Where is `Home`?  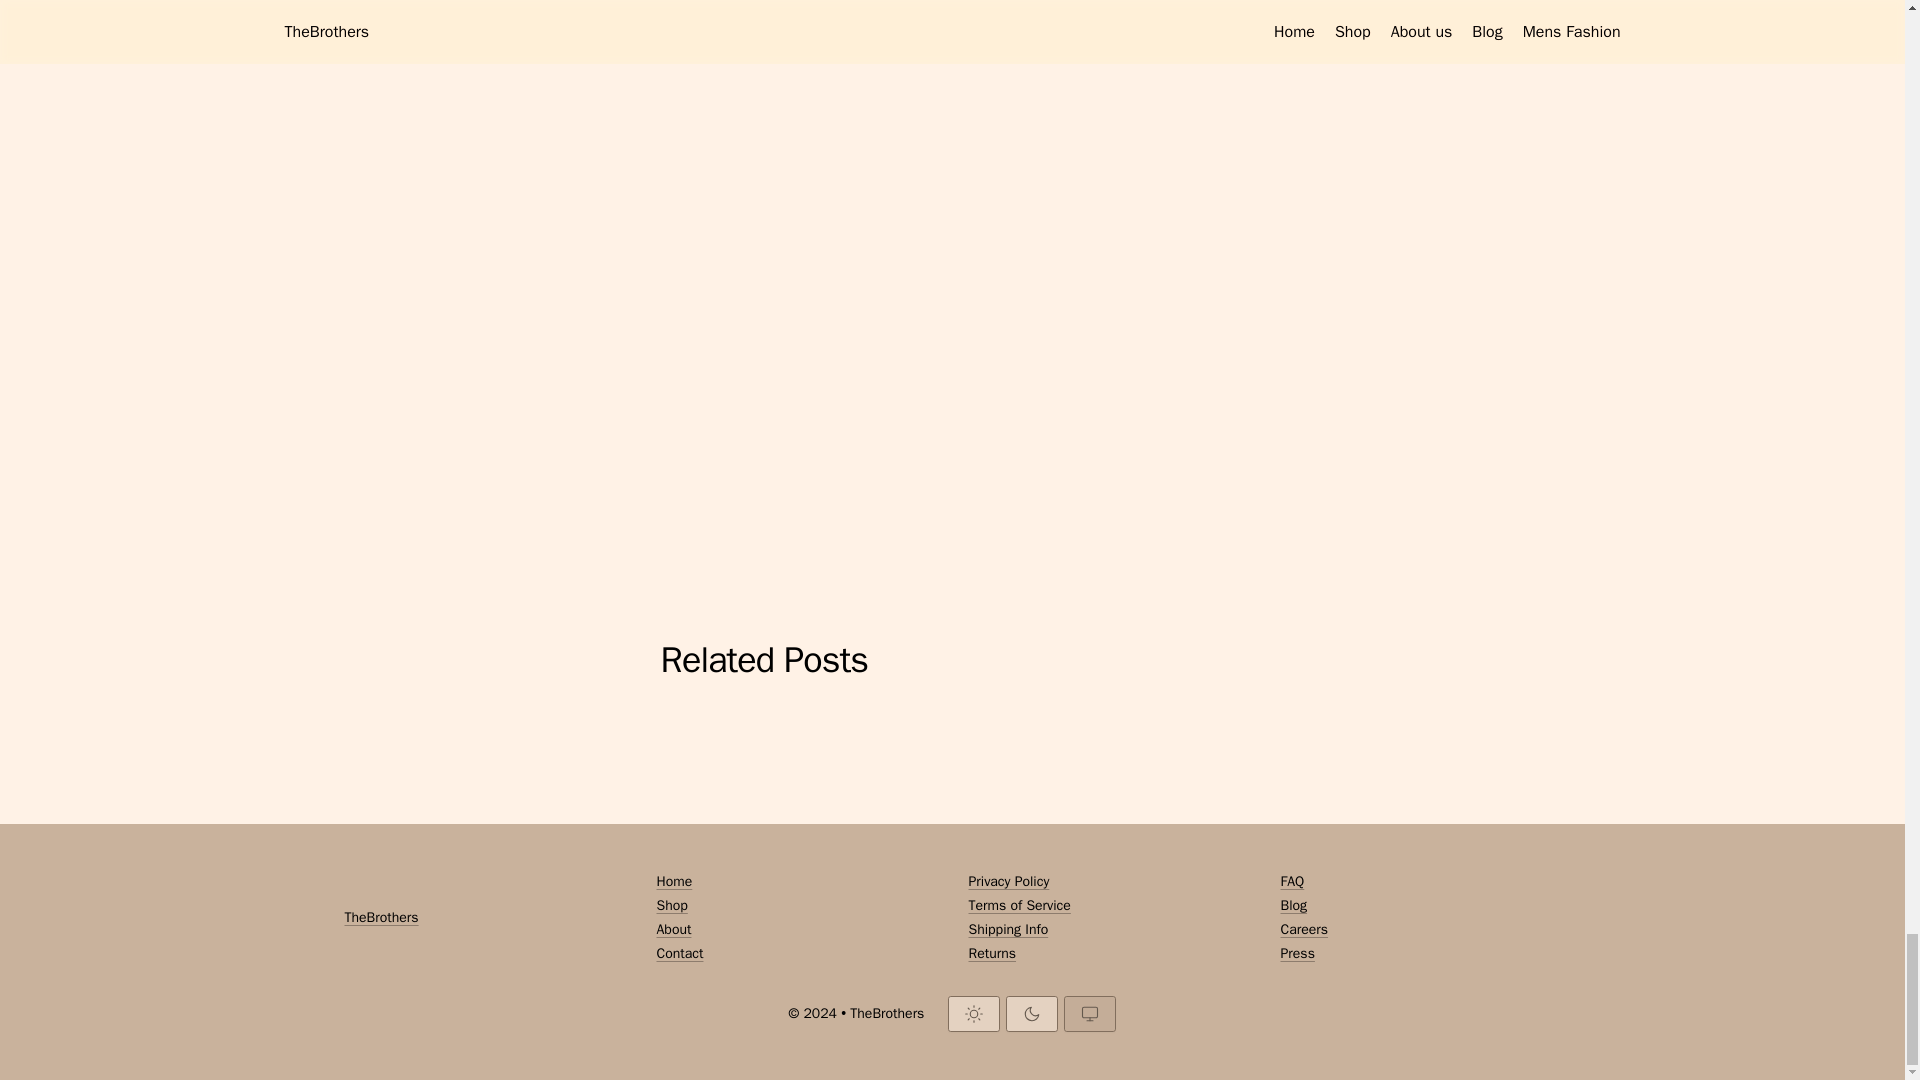 Home is located at coordinates (796, 882).